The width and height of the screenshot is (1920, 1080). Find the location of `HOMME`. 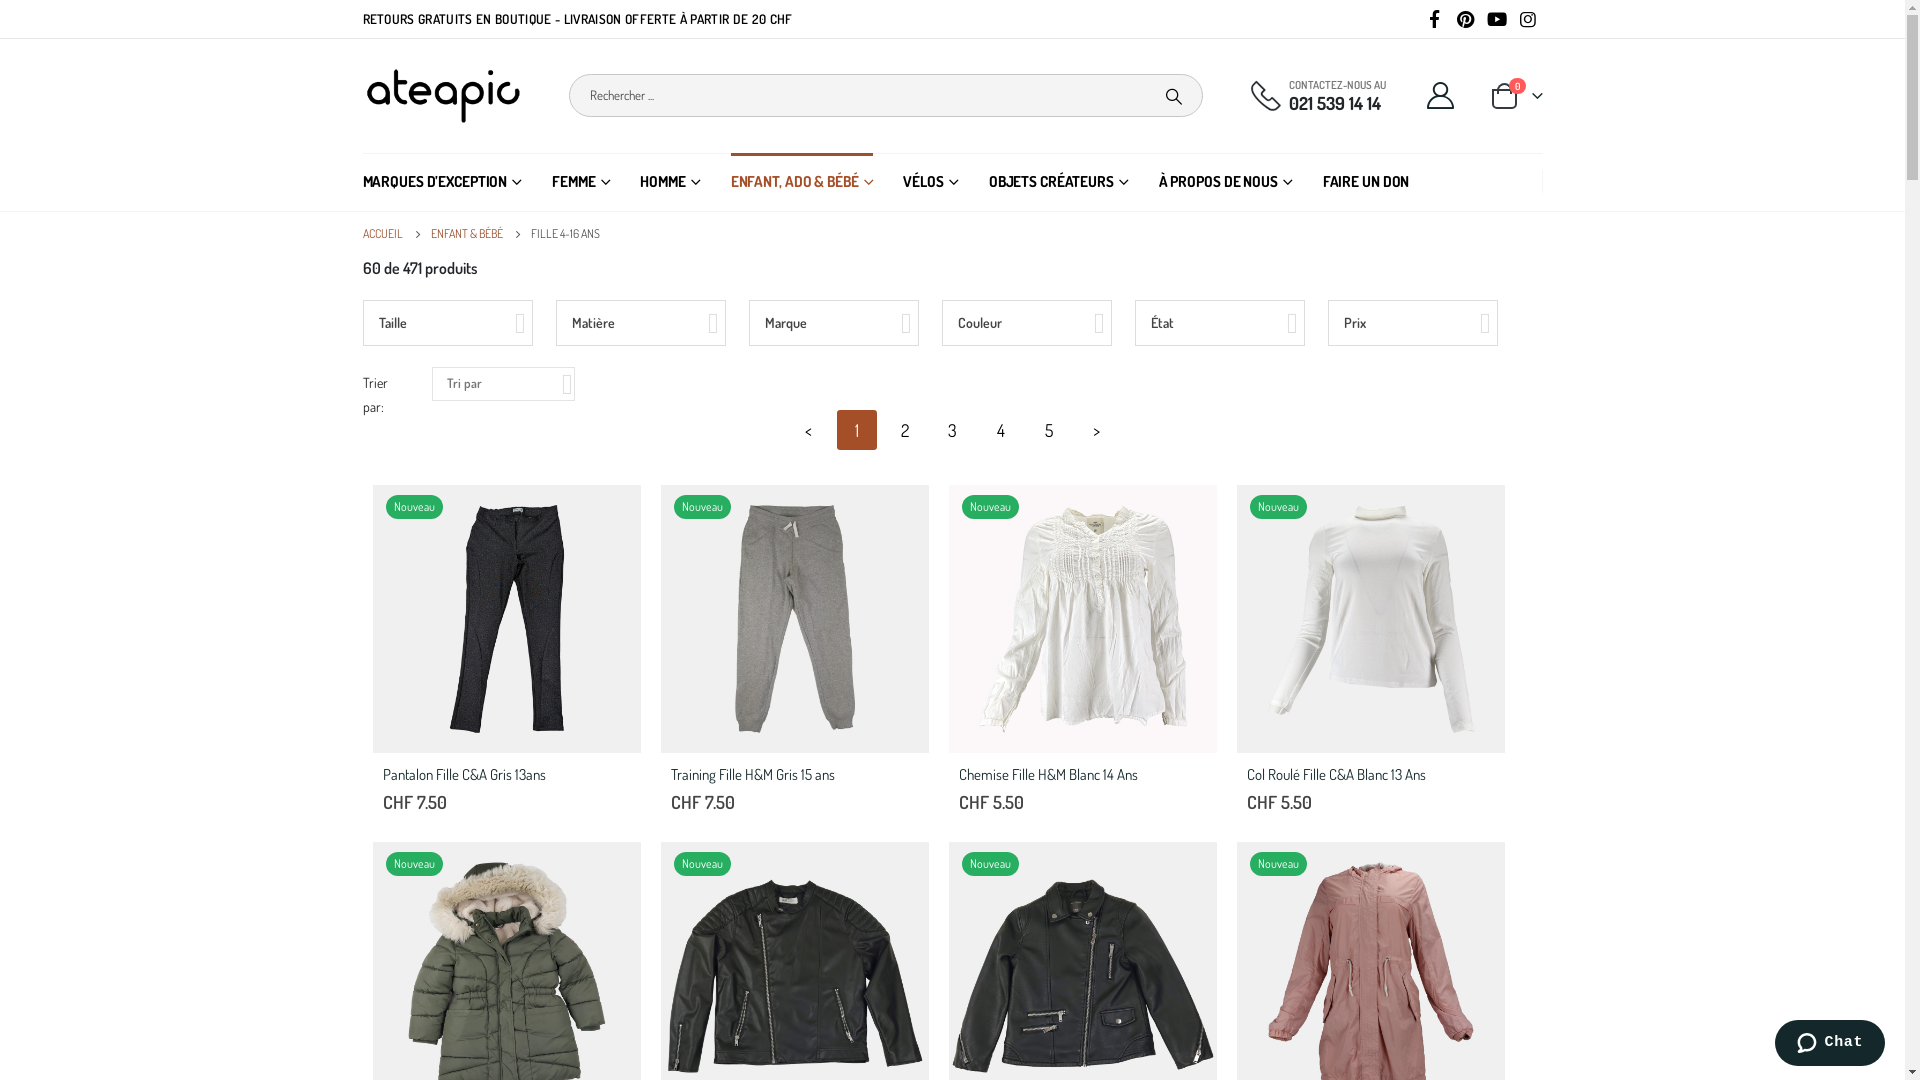

HOMME is located at coordinates (670, 182).